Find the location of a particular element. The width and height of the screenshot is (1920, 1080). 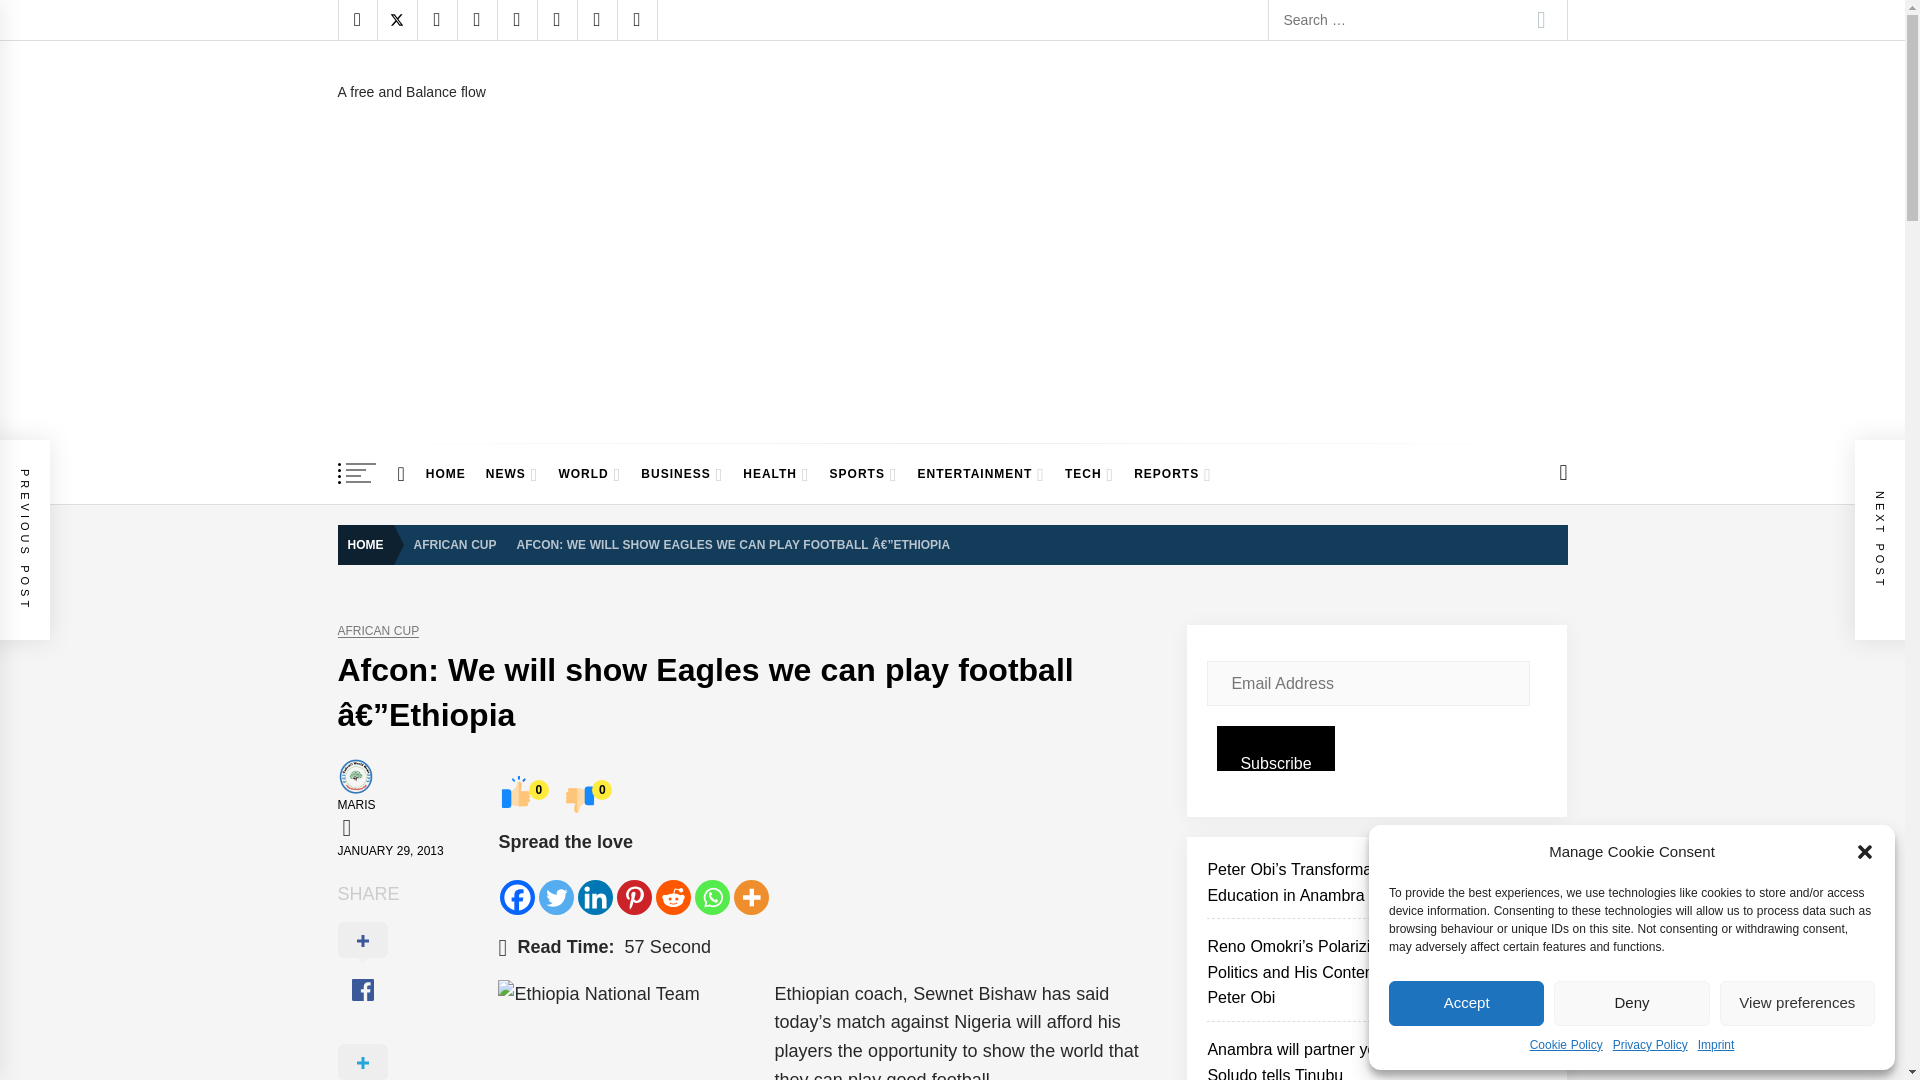

Accept is located at coordinates (1466, 1003).